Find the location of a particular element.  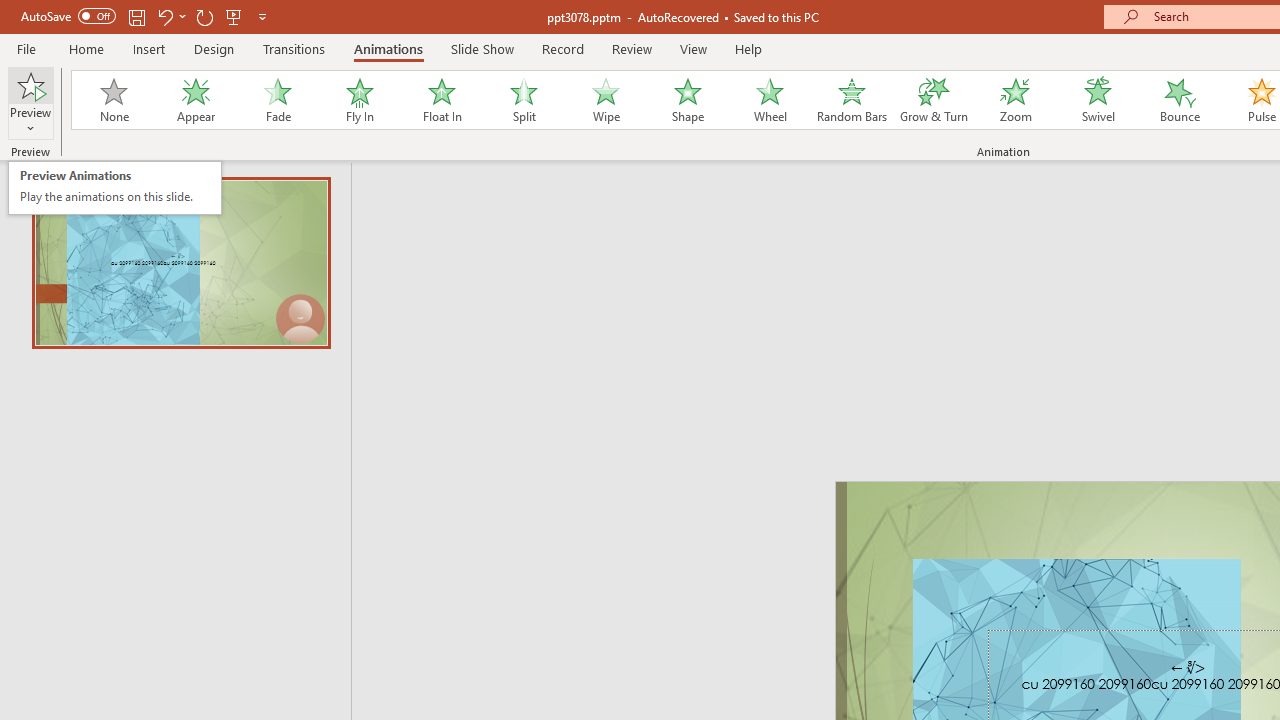

Preview is located at coordinates (770, 100).